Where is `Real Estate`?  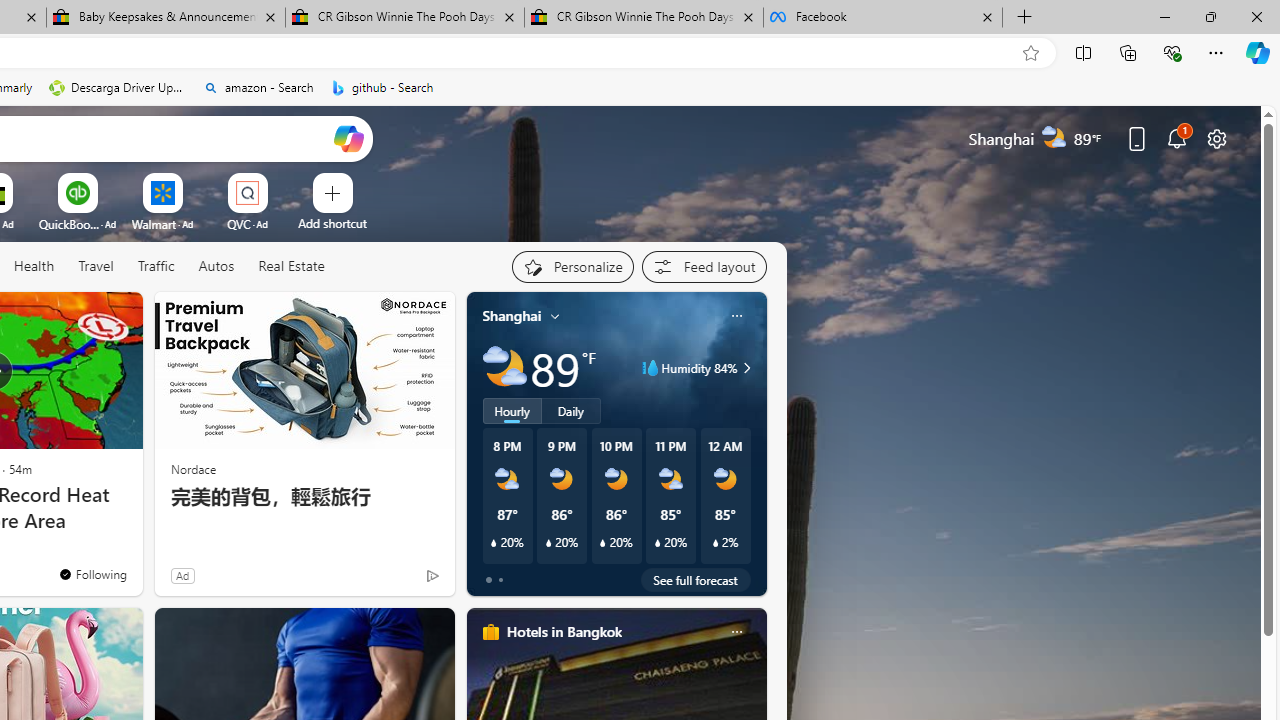 Real Estate is located at coordinates (291, 266).